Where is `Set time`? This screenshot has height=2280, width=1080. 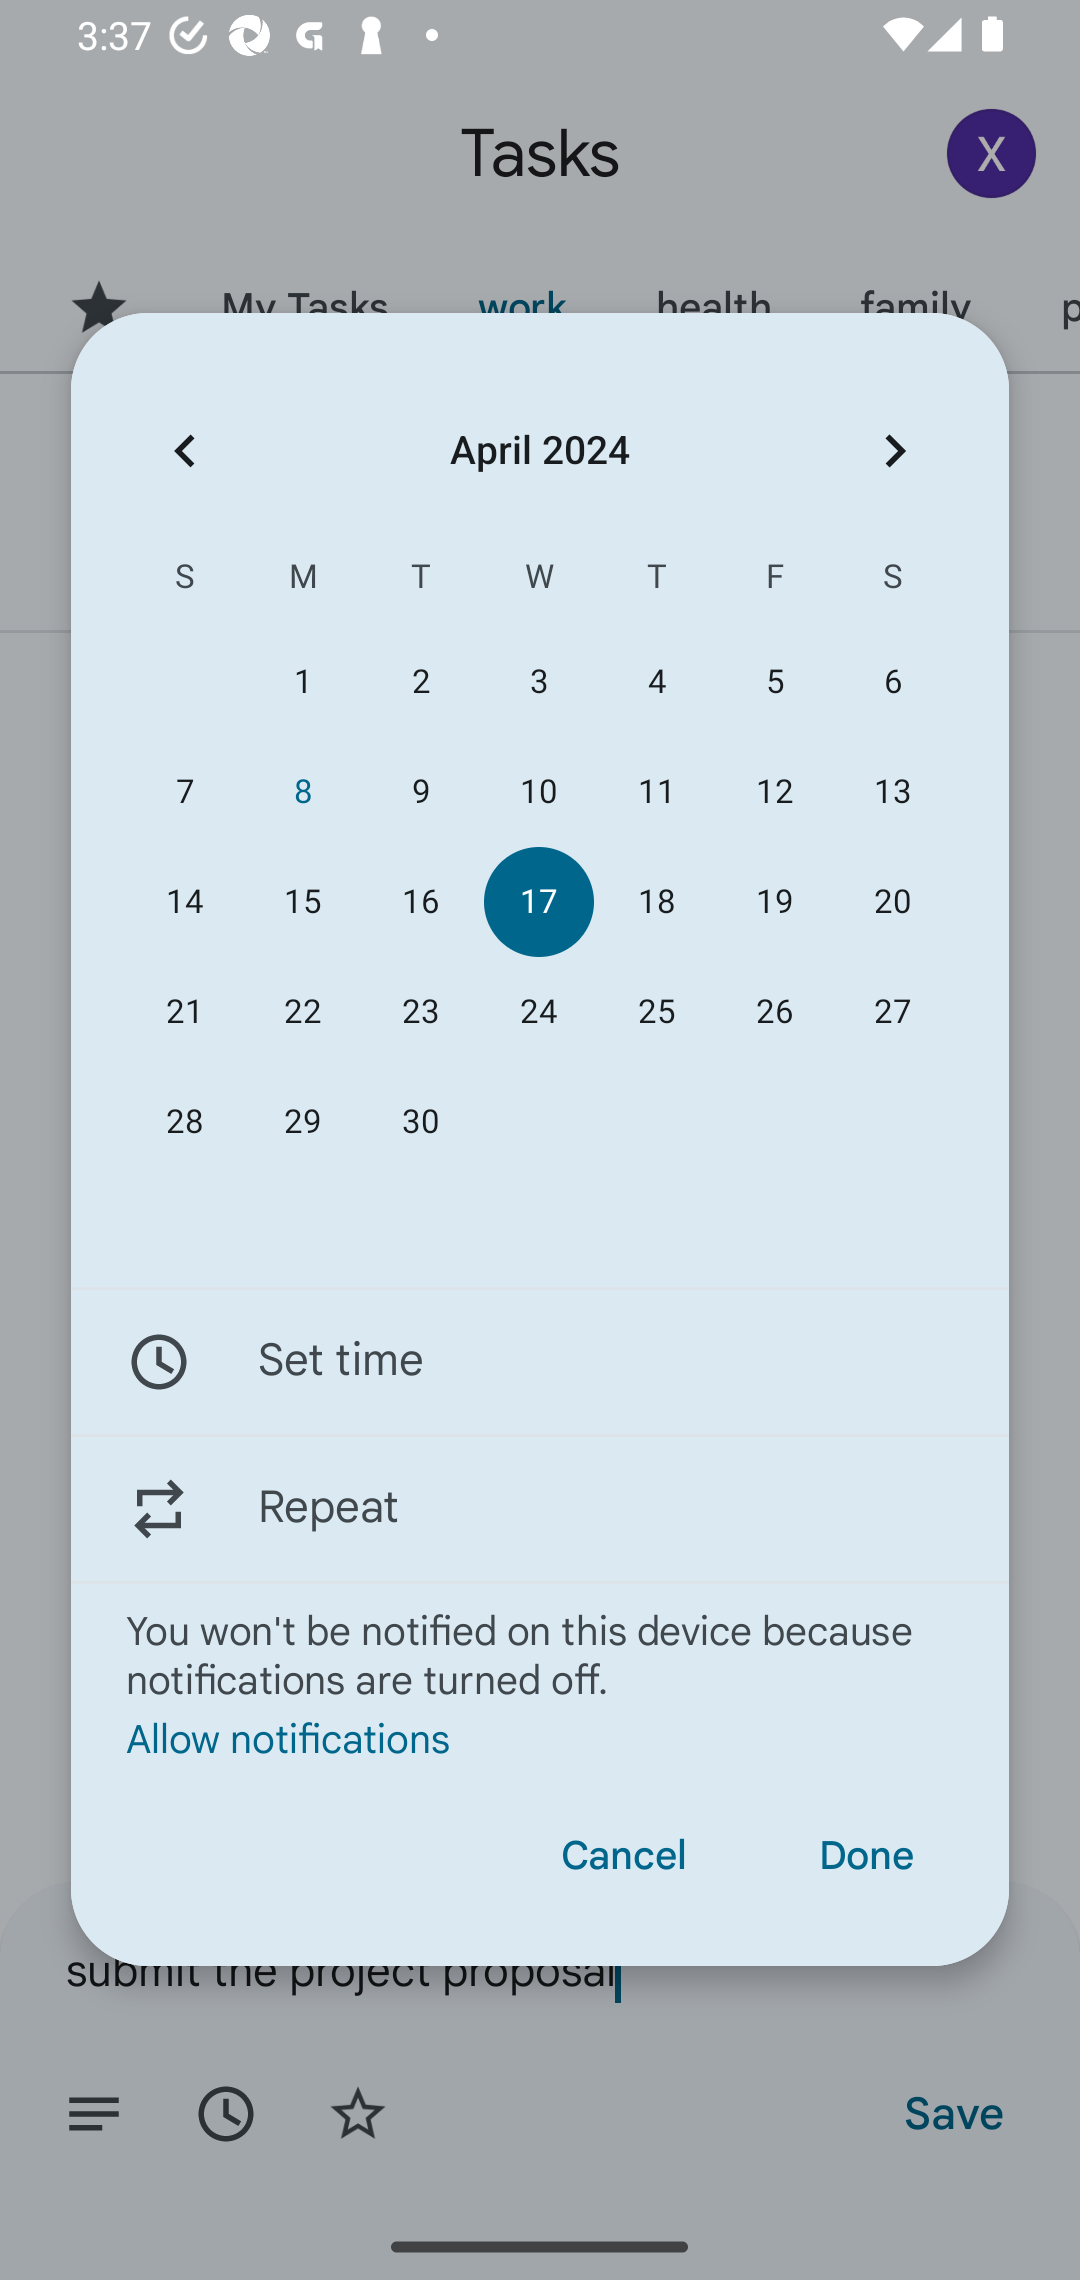 Set time is located at coordinates (540, 1362).